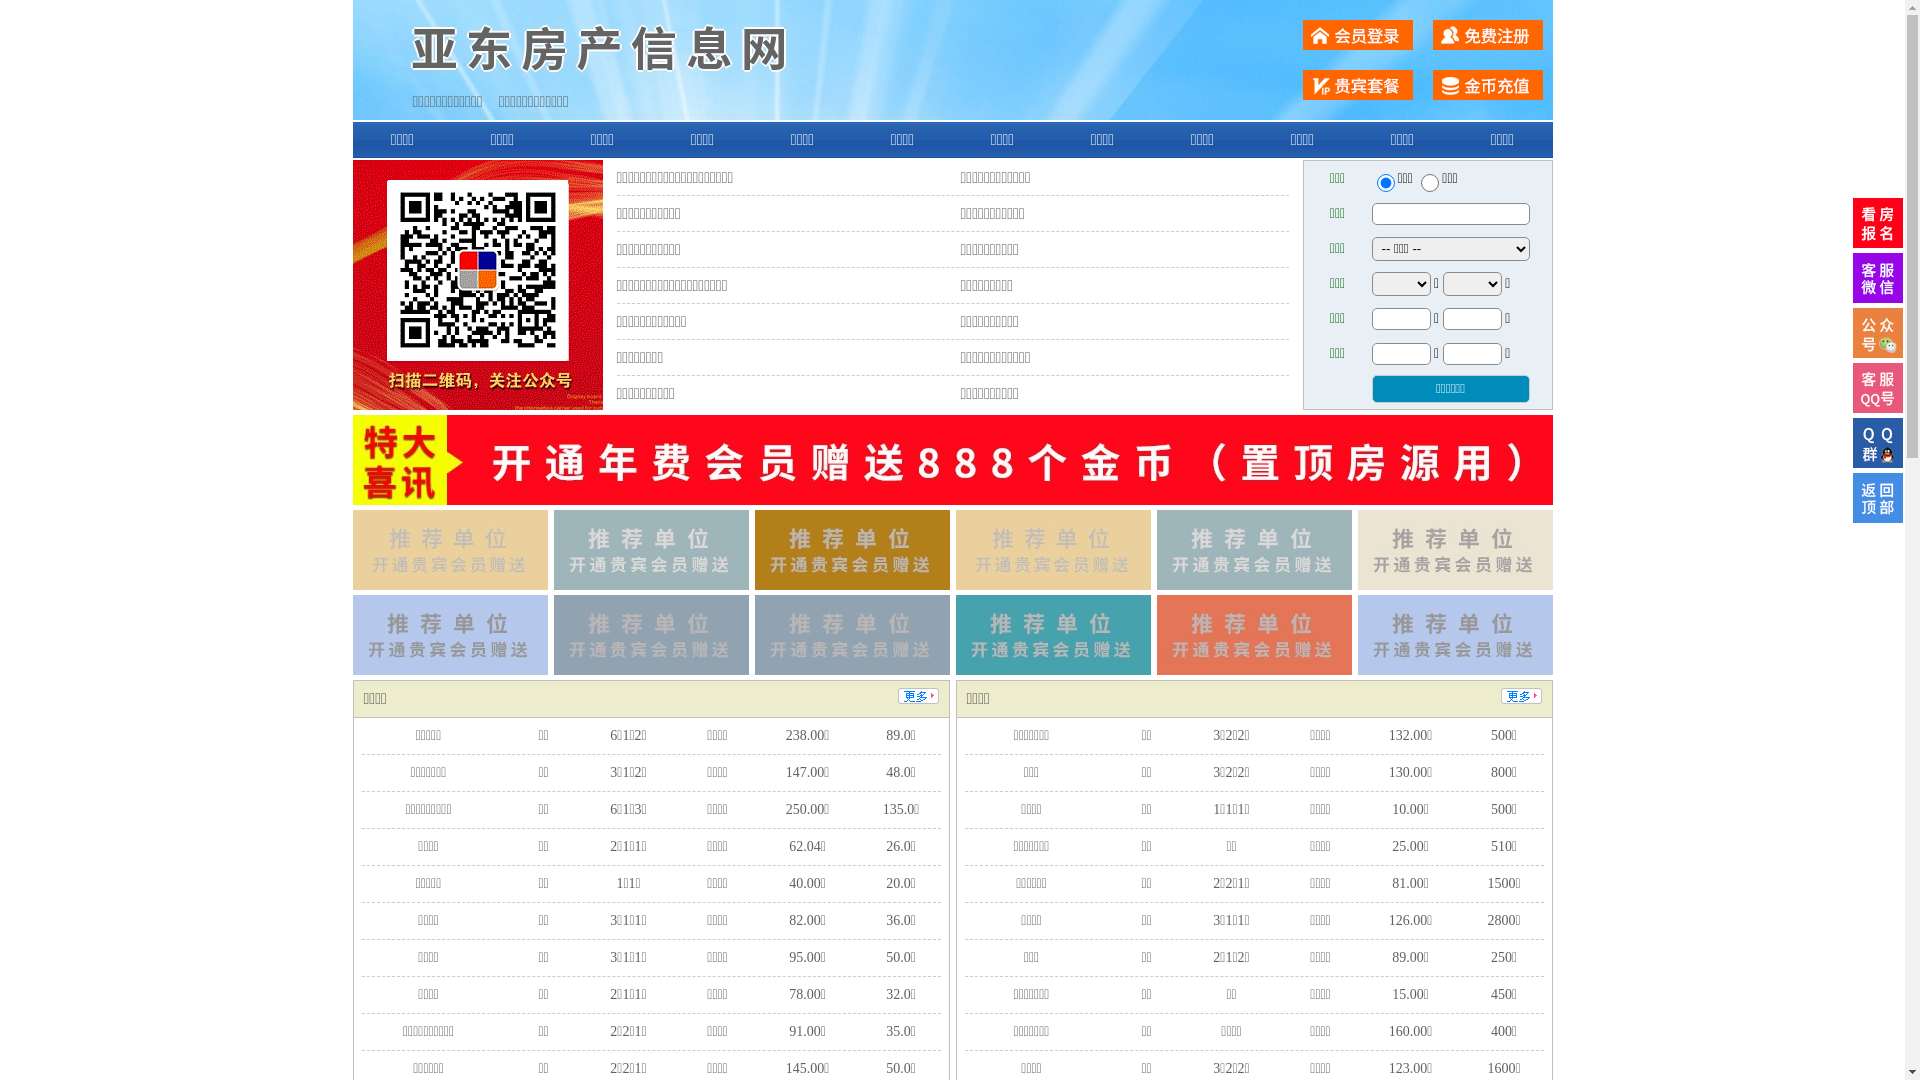 This screenshot has width=1920, height=1080. Describe the element at coordinates (1385, 183) in the screenshot. I see `ershou` at that location.